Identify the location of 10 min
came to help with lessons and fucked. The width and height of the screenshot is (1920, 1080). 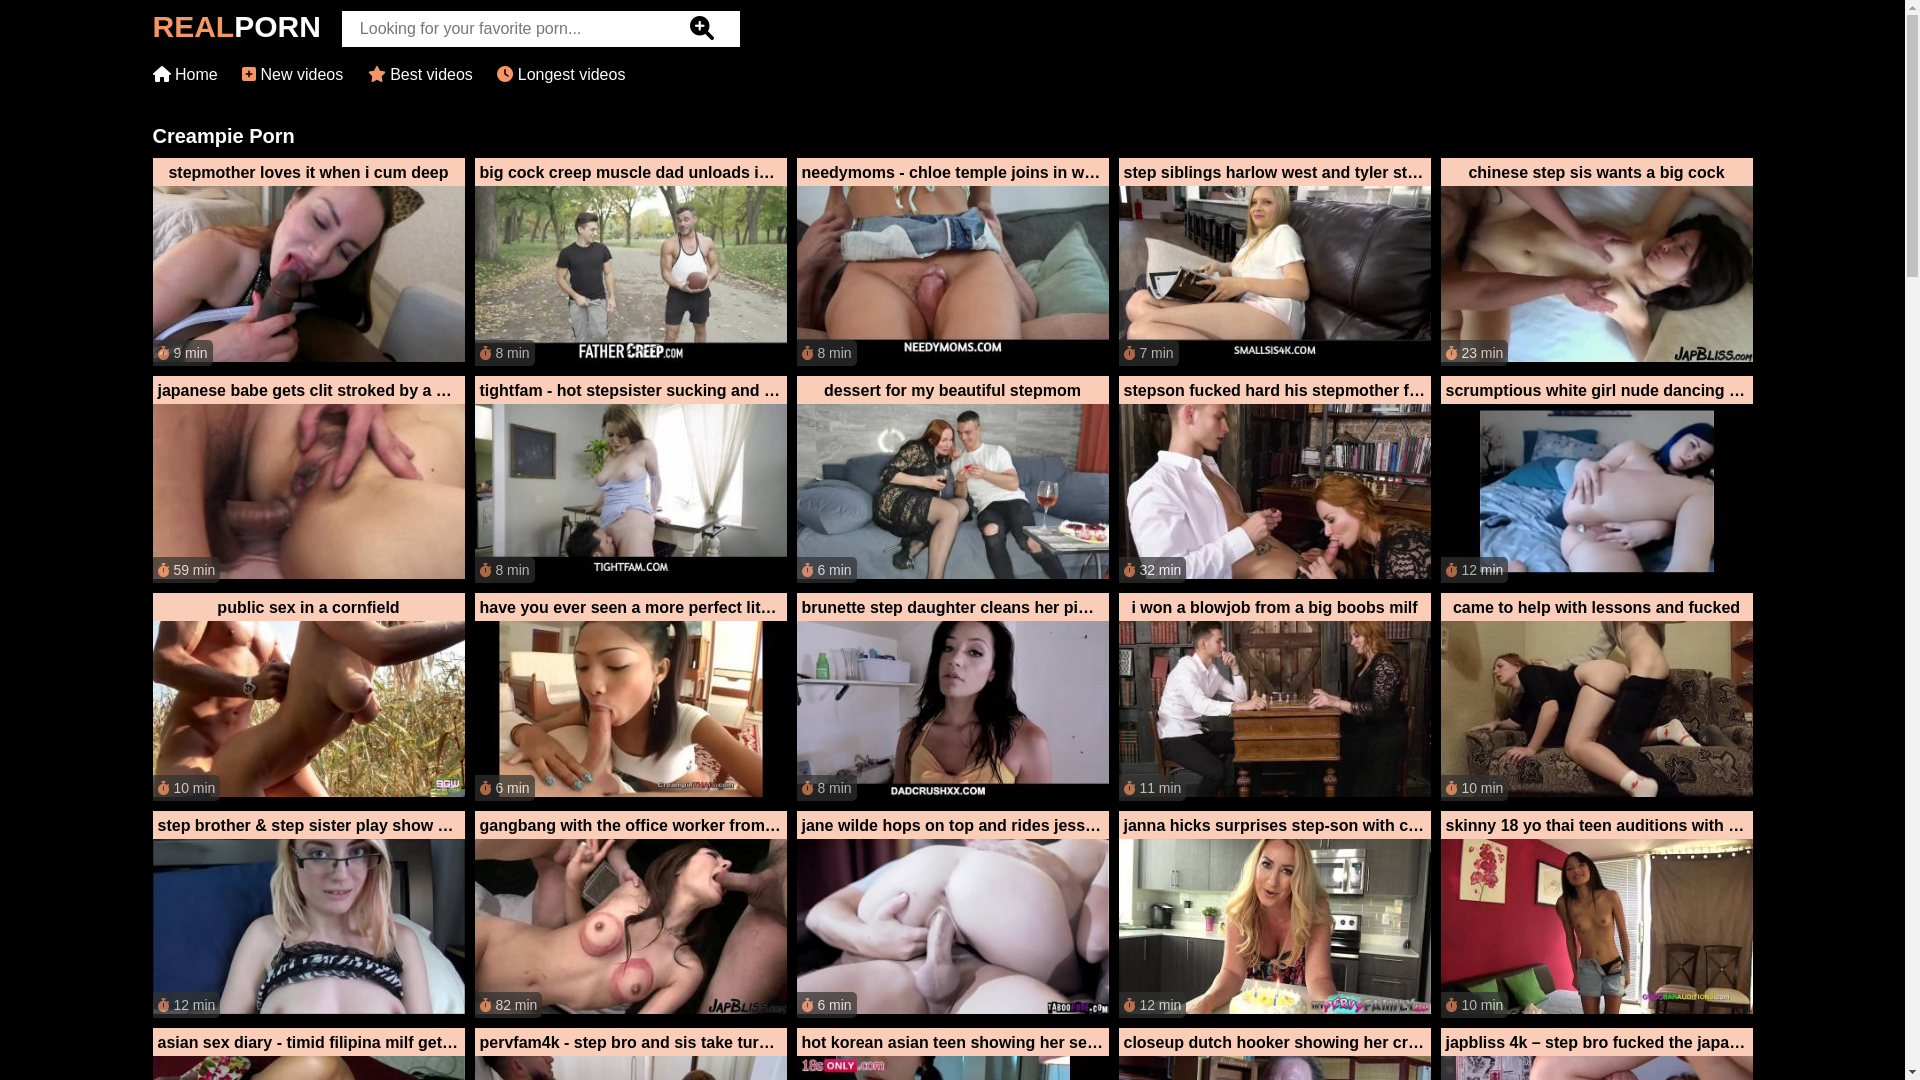
(1596, 697).